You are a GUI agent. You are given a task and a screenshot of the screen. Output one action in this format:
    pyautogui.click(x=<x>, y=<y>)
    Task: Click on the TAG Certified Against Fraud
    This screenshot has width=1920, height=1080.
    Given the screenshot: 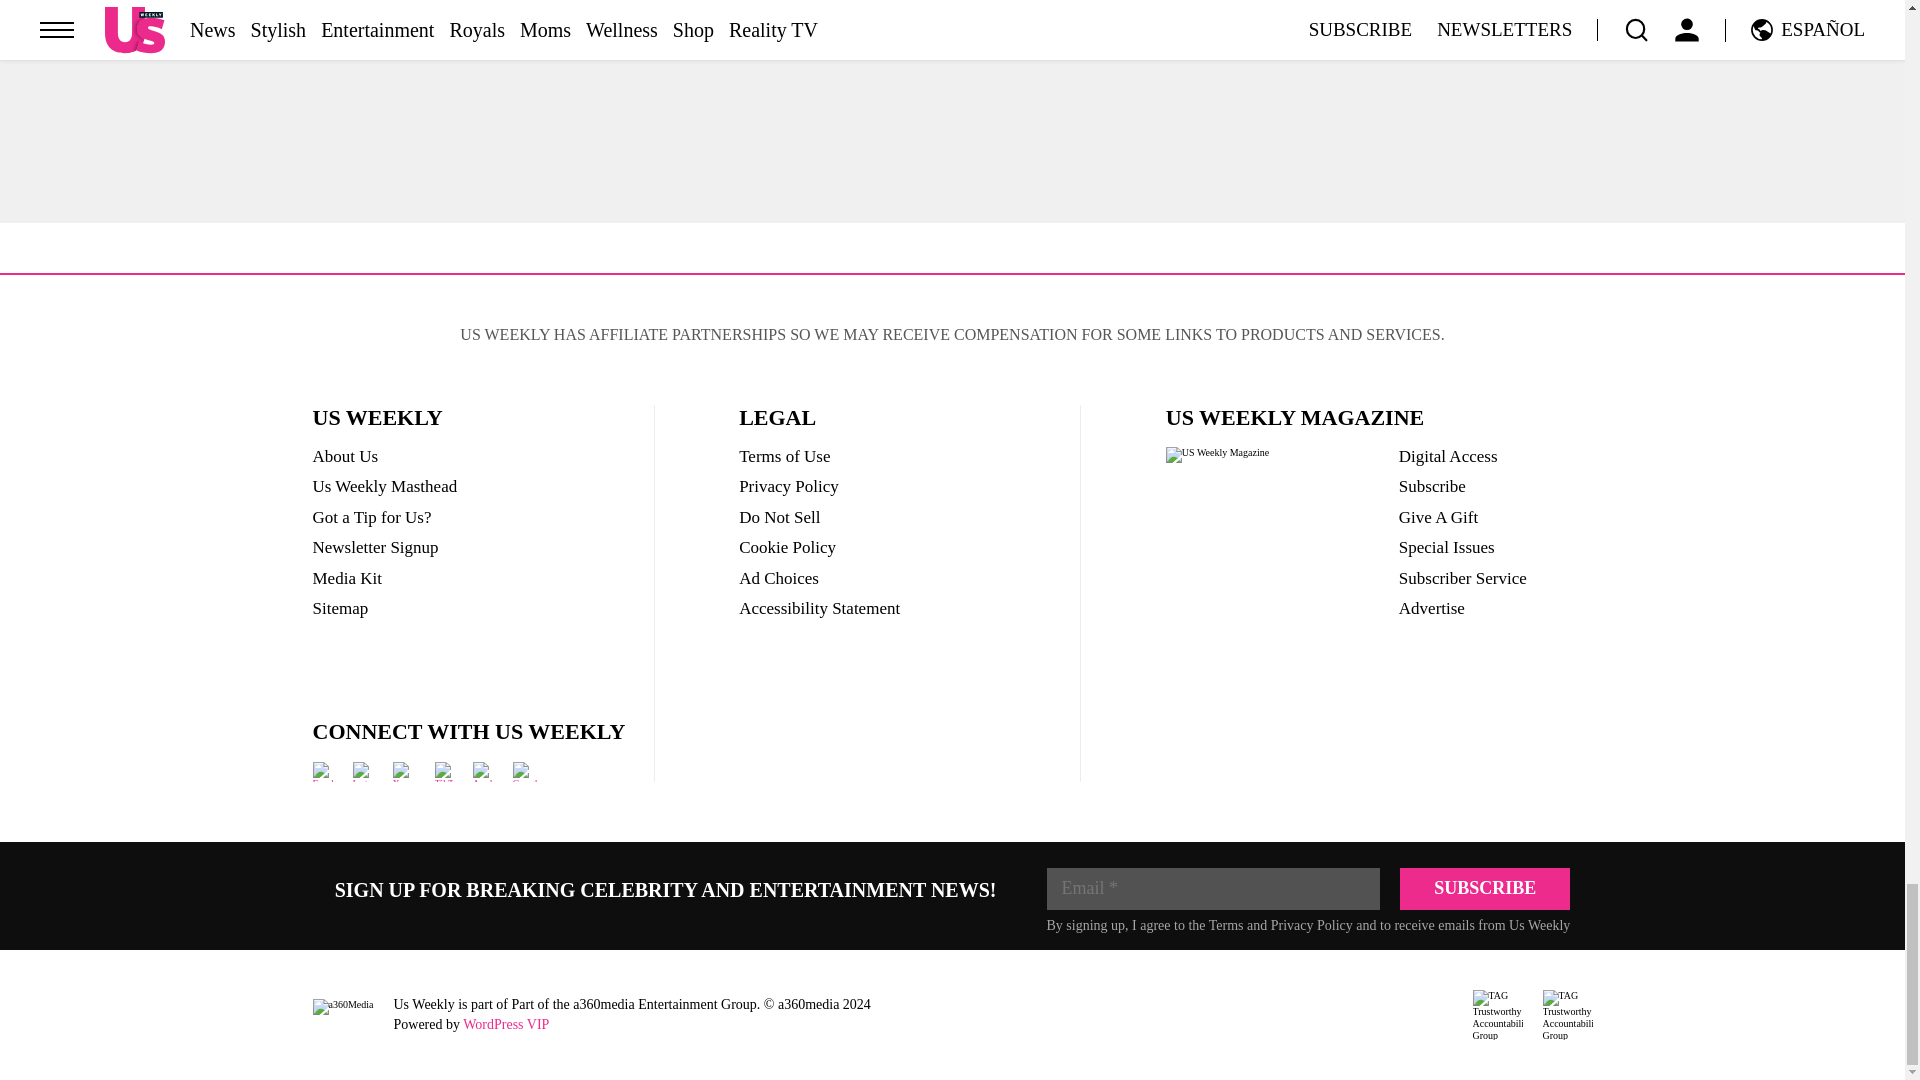 What is the action you would take?
    pyautogui.click(x=1566, y=1015)
    